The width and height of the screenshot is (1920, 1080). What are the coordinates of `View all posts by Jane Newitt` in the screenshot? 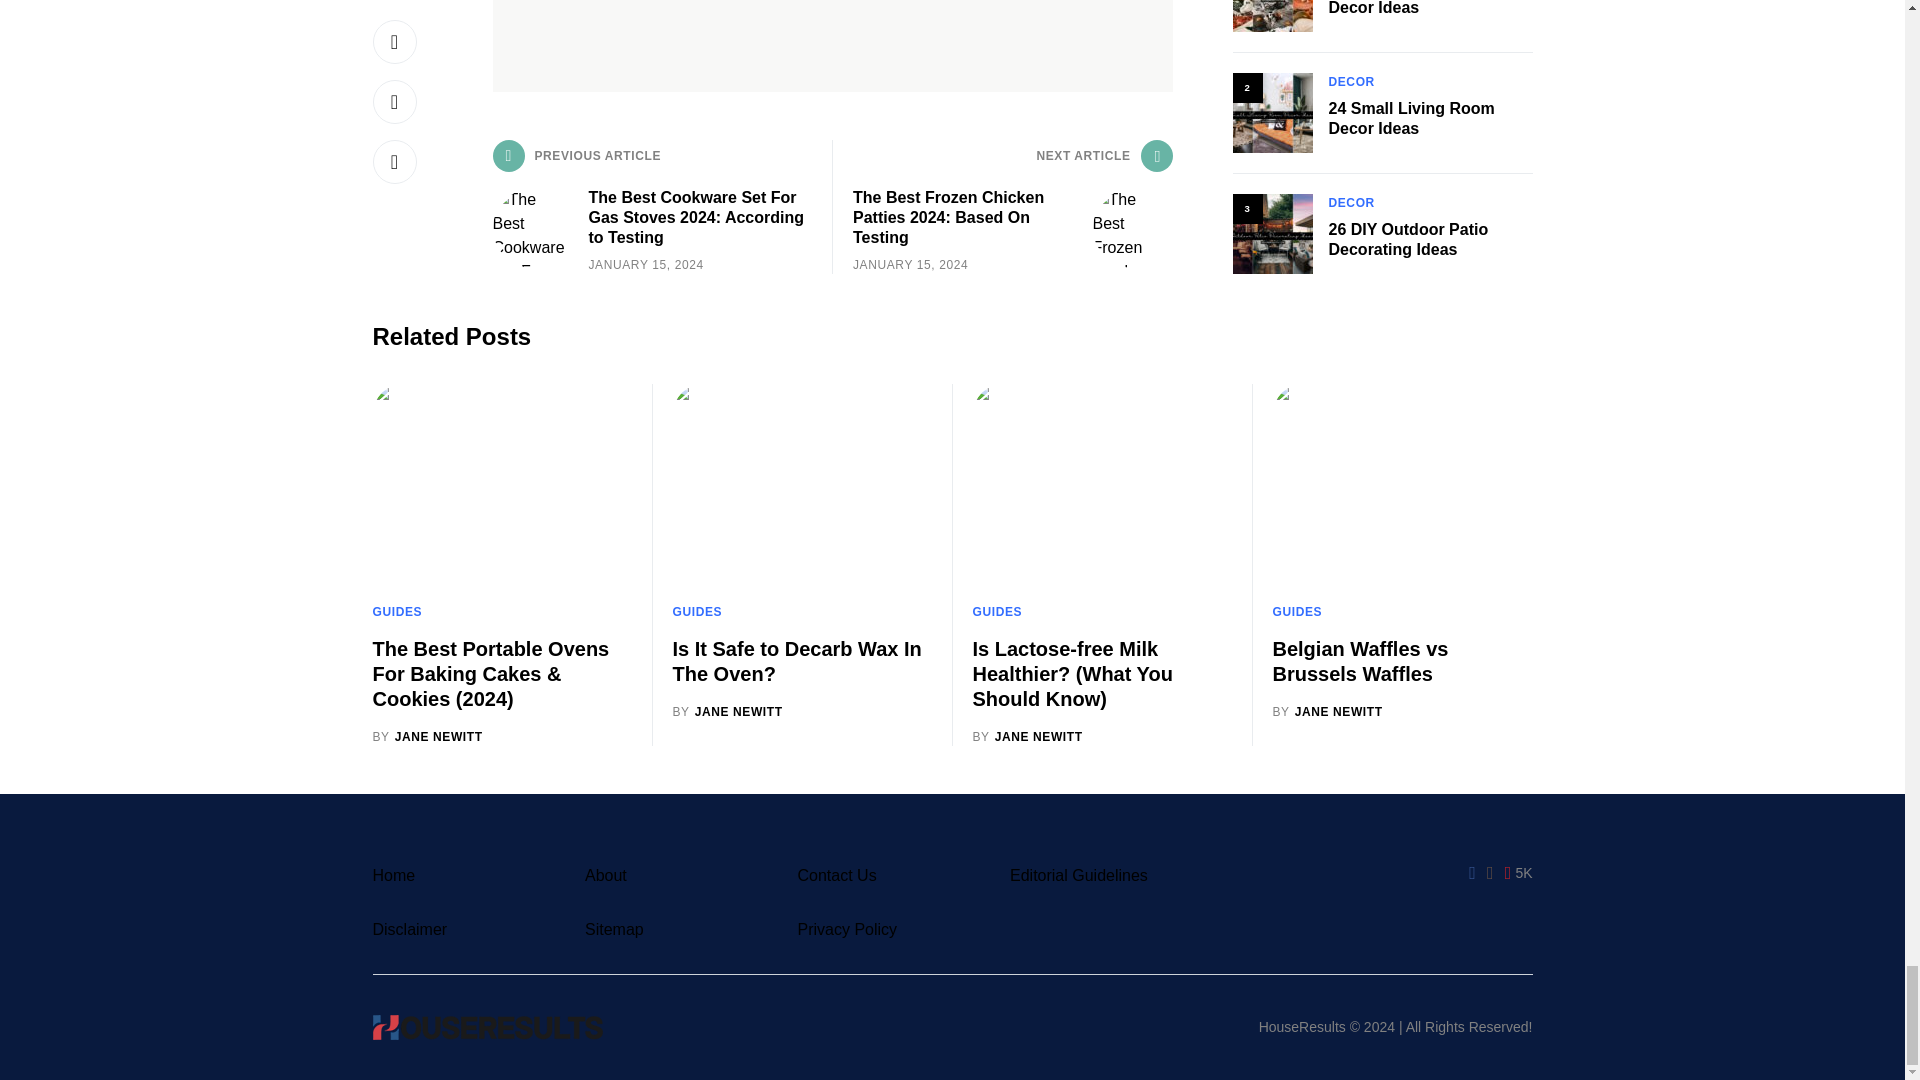 It's located at (1326, 712).